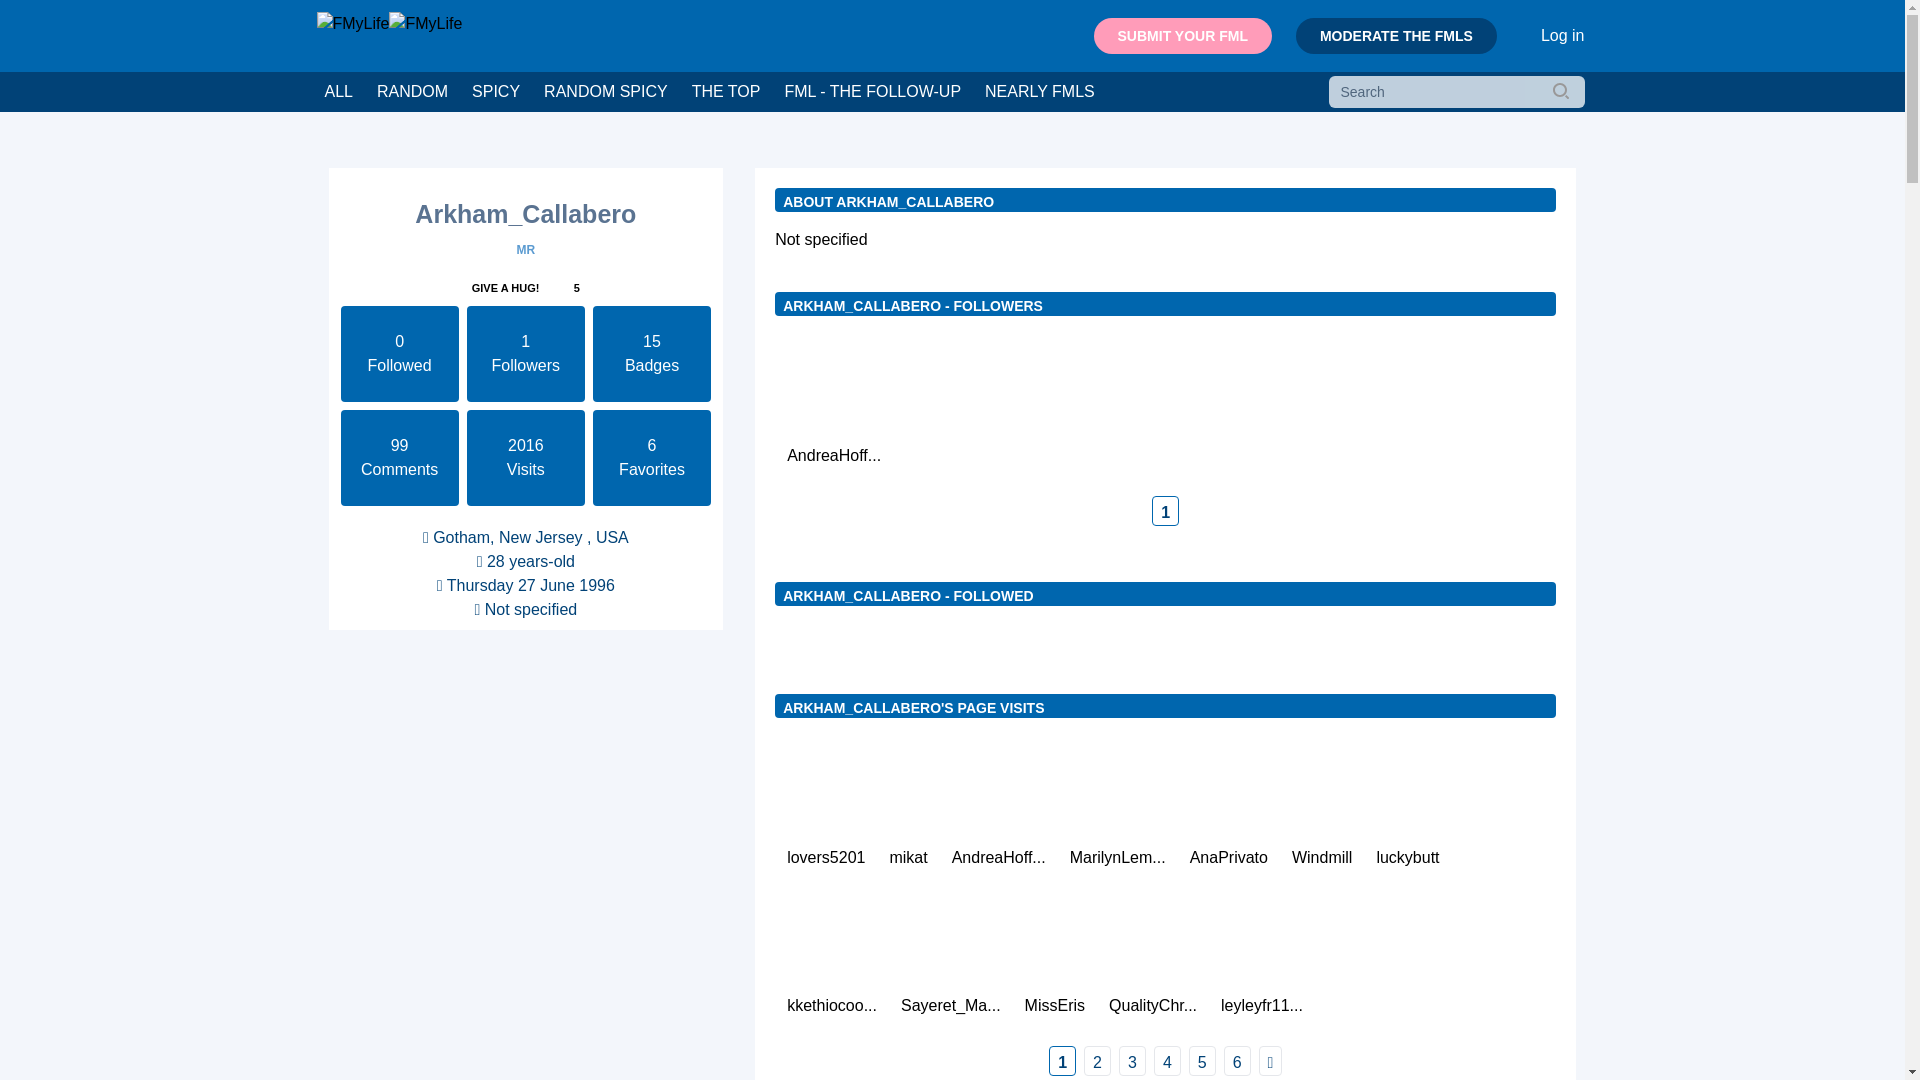  What do you see at coordinates (605, 92) in the screenshot?
I see `RANDOM SPICY` at bounding box center [605, 92].